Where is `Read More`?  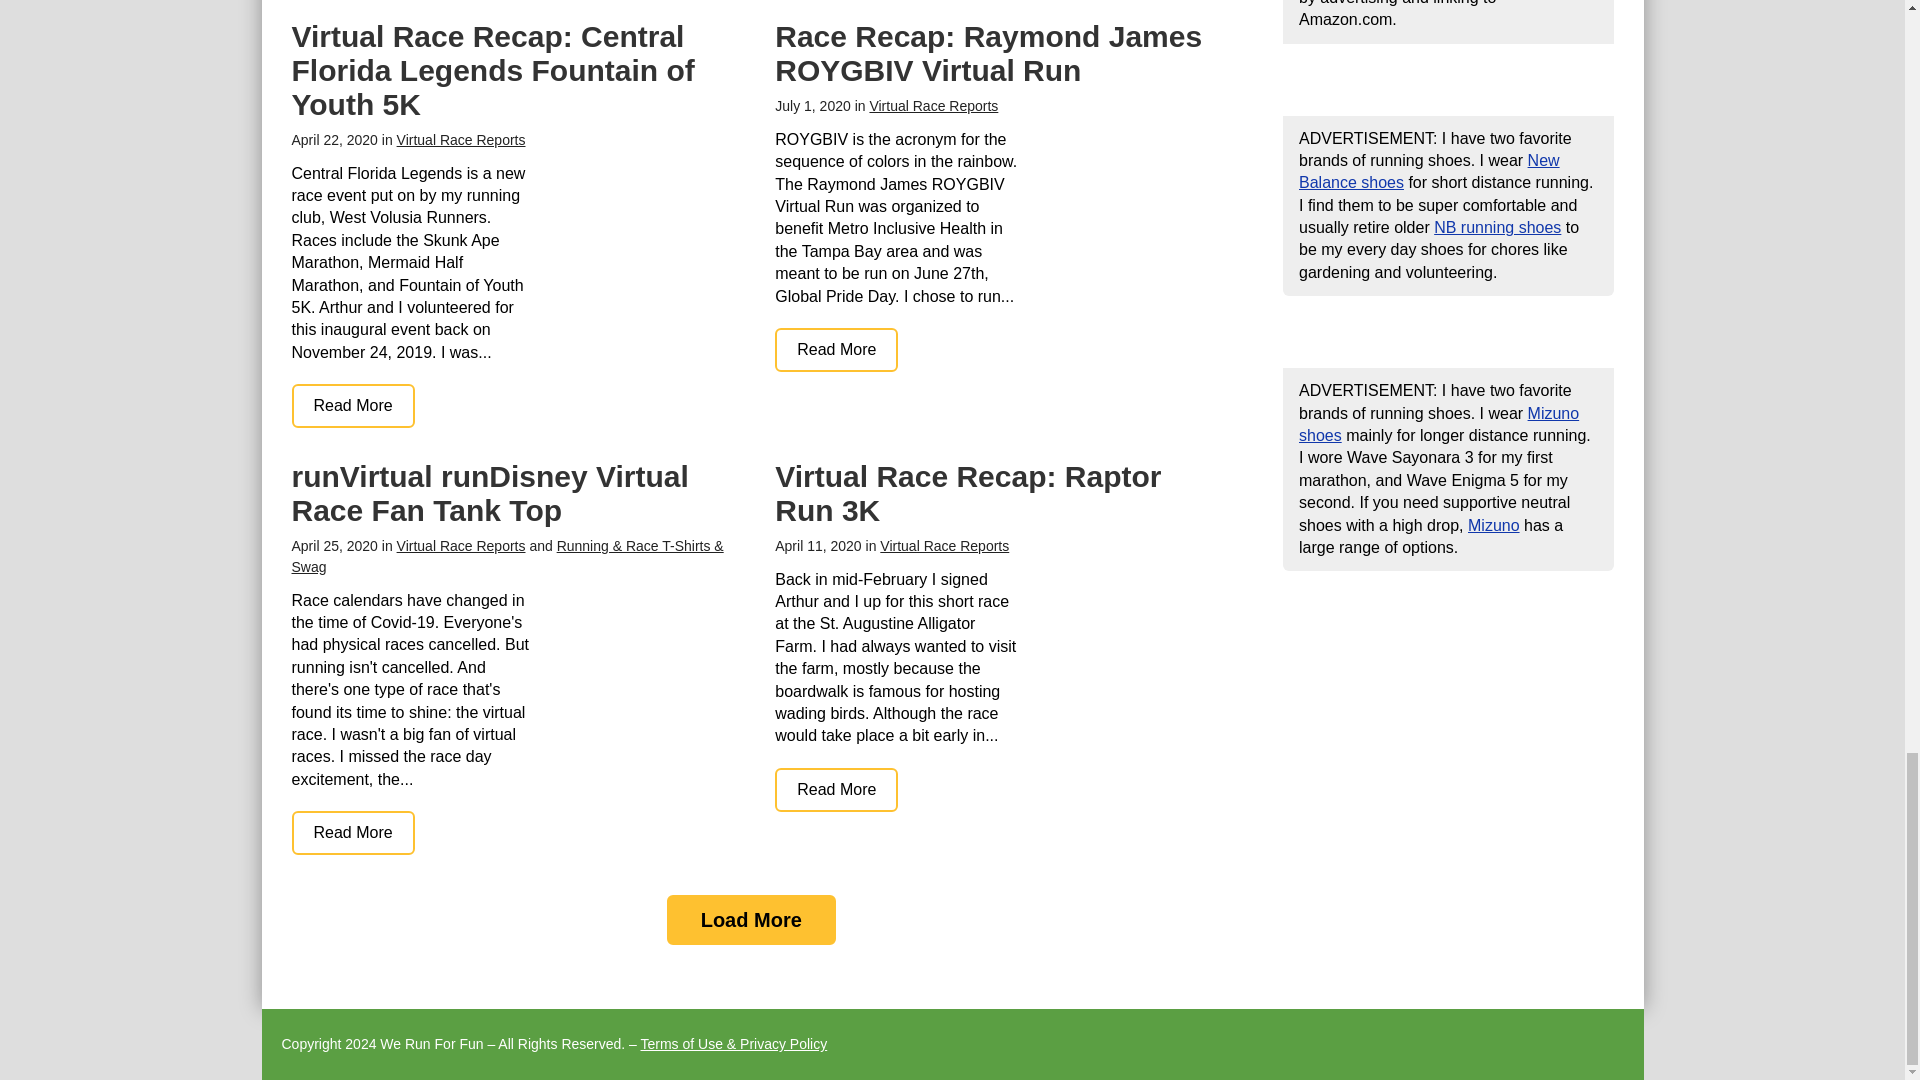
Read More is located at coordinates (352, 833).